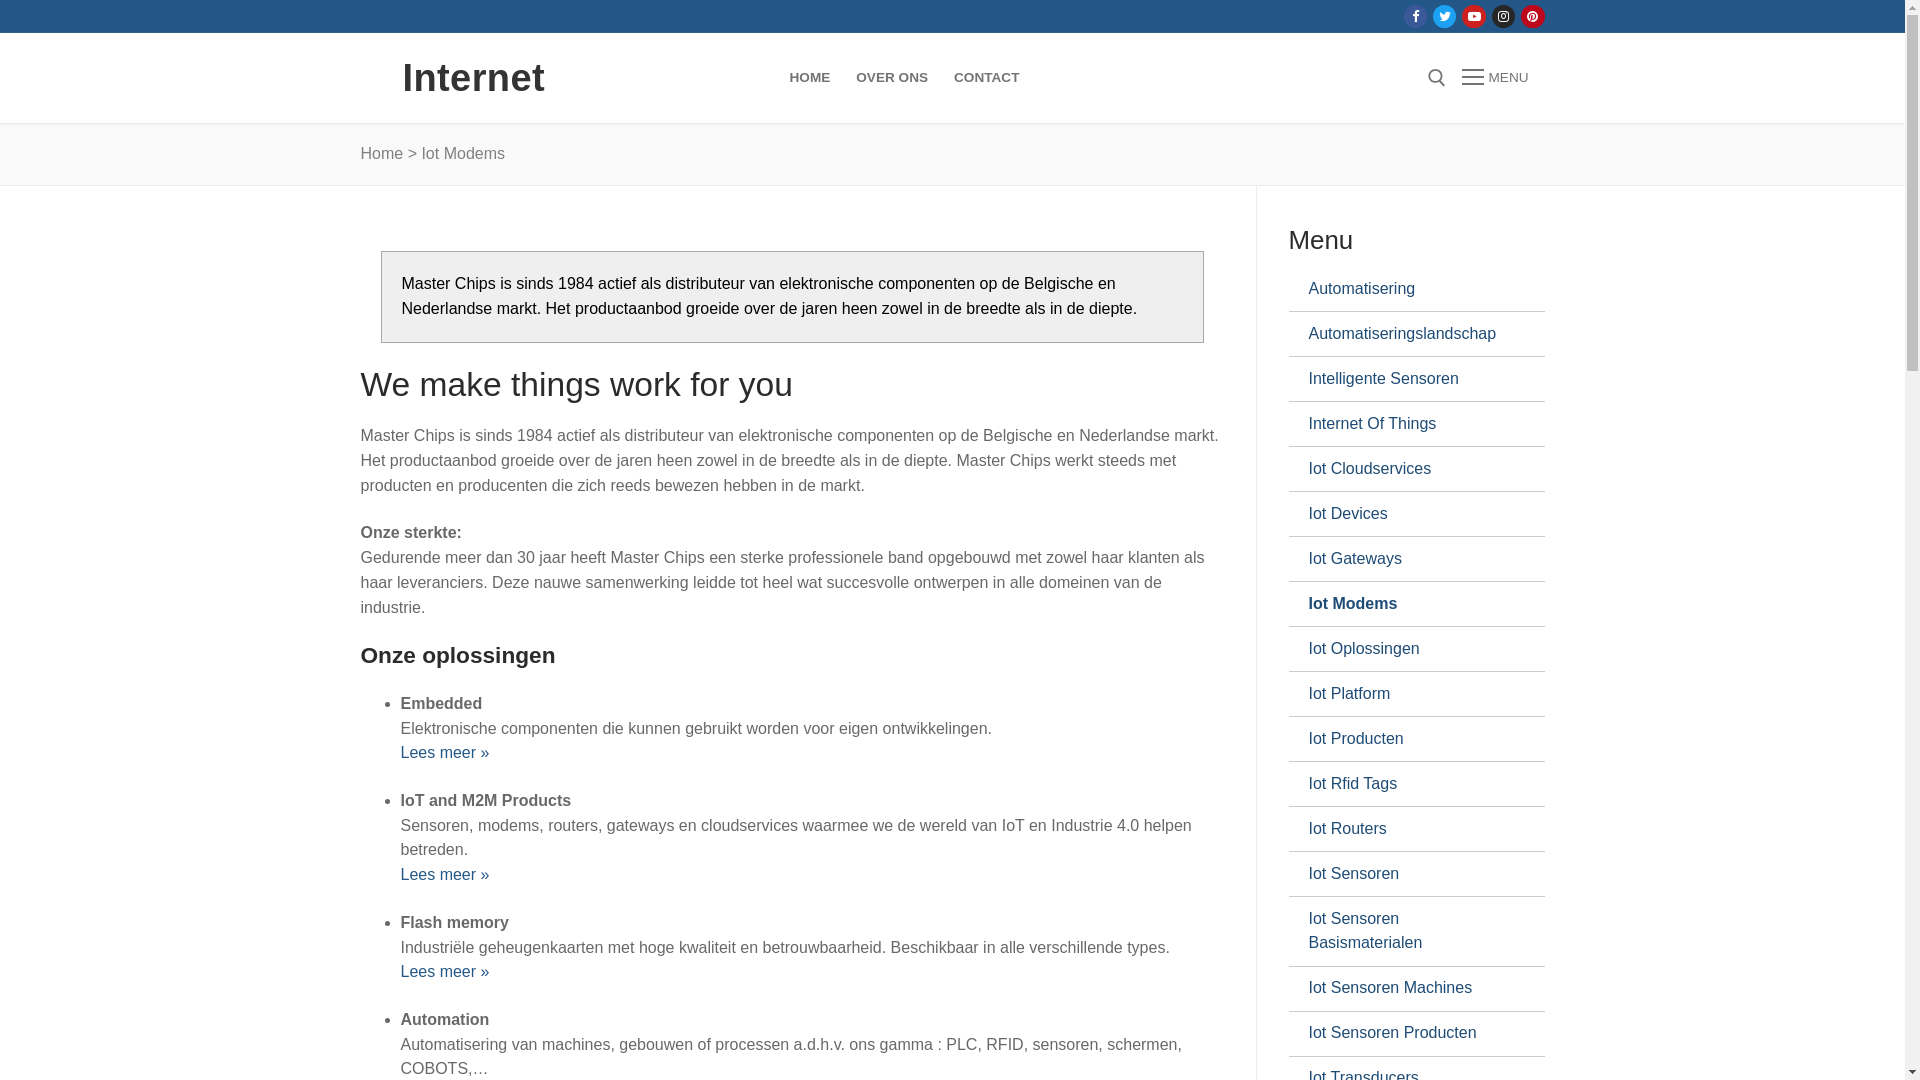 Image resolution: width=1920 pixels, height=1080 pixels. I want to click on Iot Oplossingen, so click(1408, 649).